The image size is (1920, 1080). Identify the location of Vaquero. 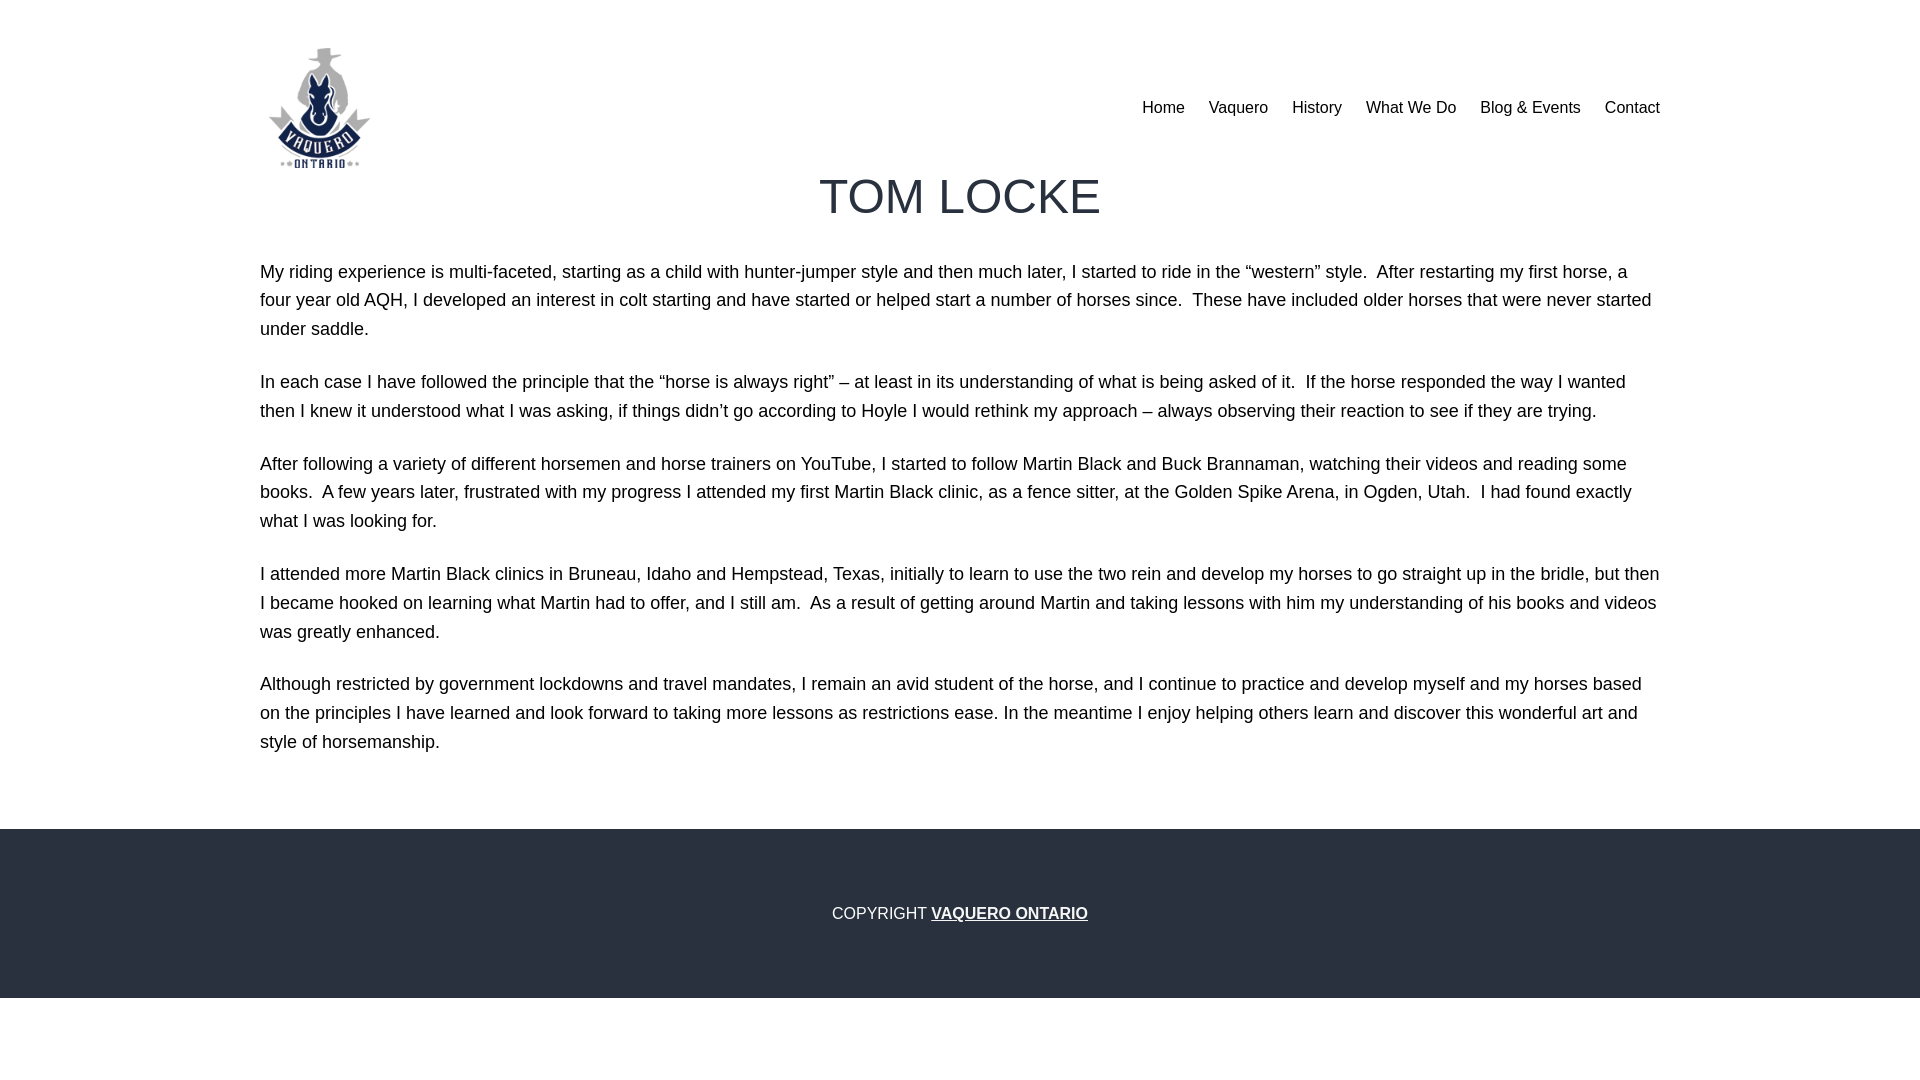
(1238, 108).